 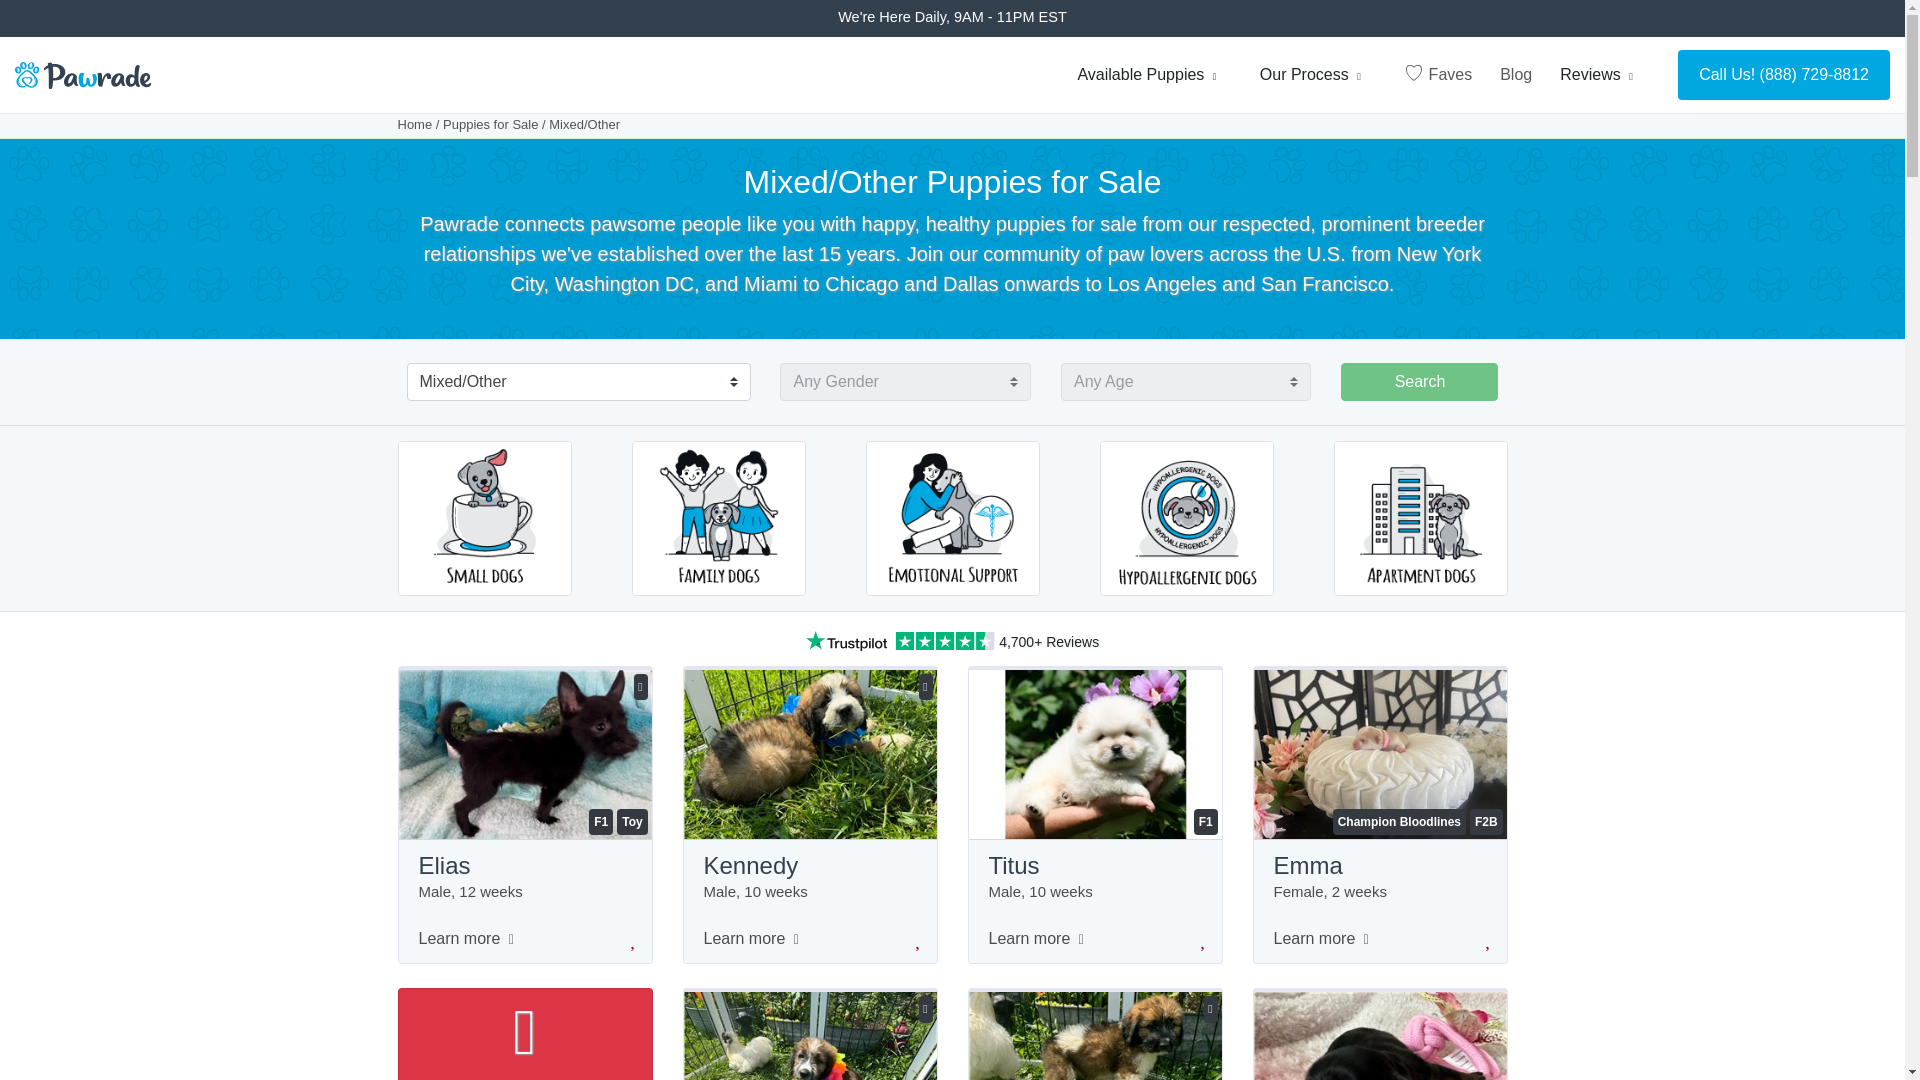 I want to click on Reviews, so click(x=1604, y=75).